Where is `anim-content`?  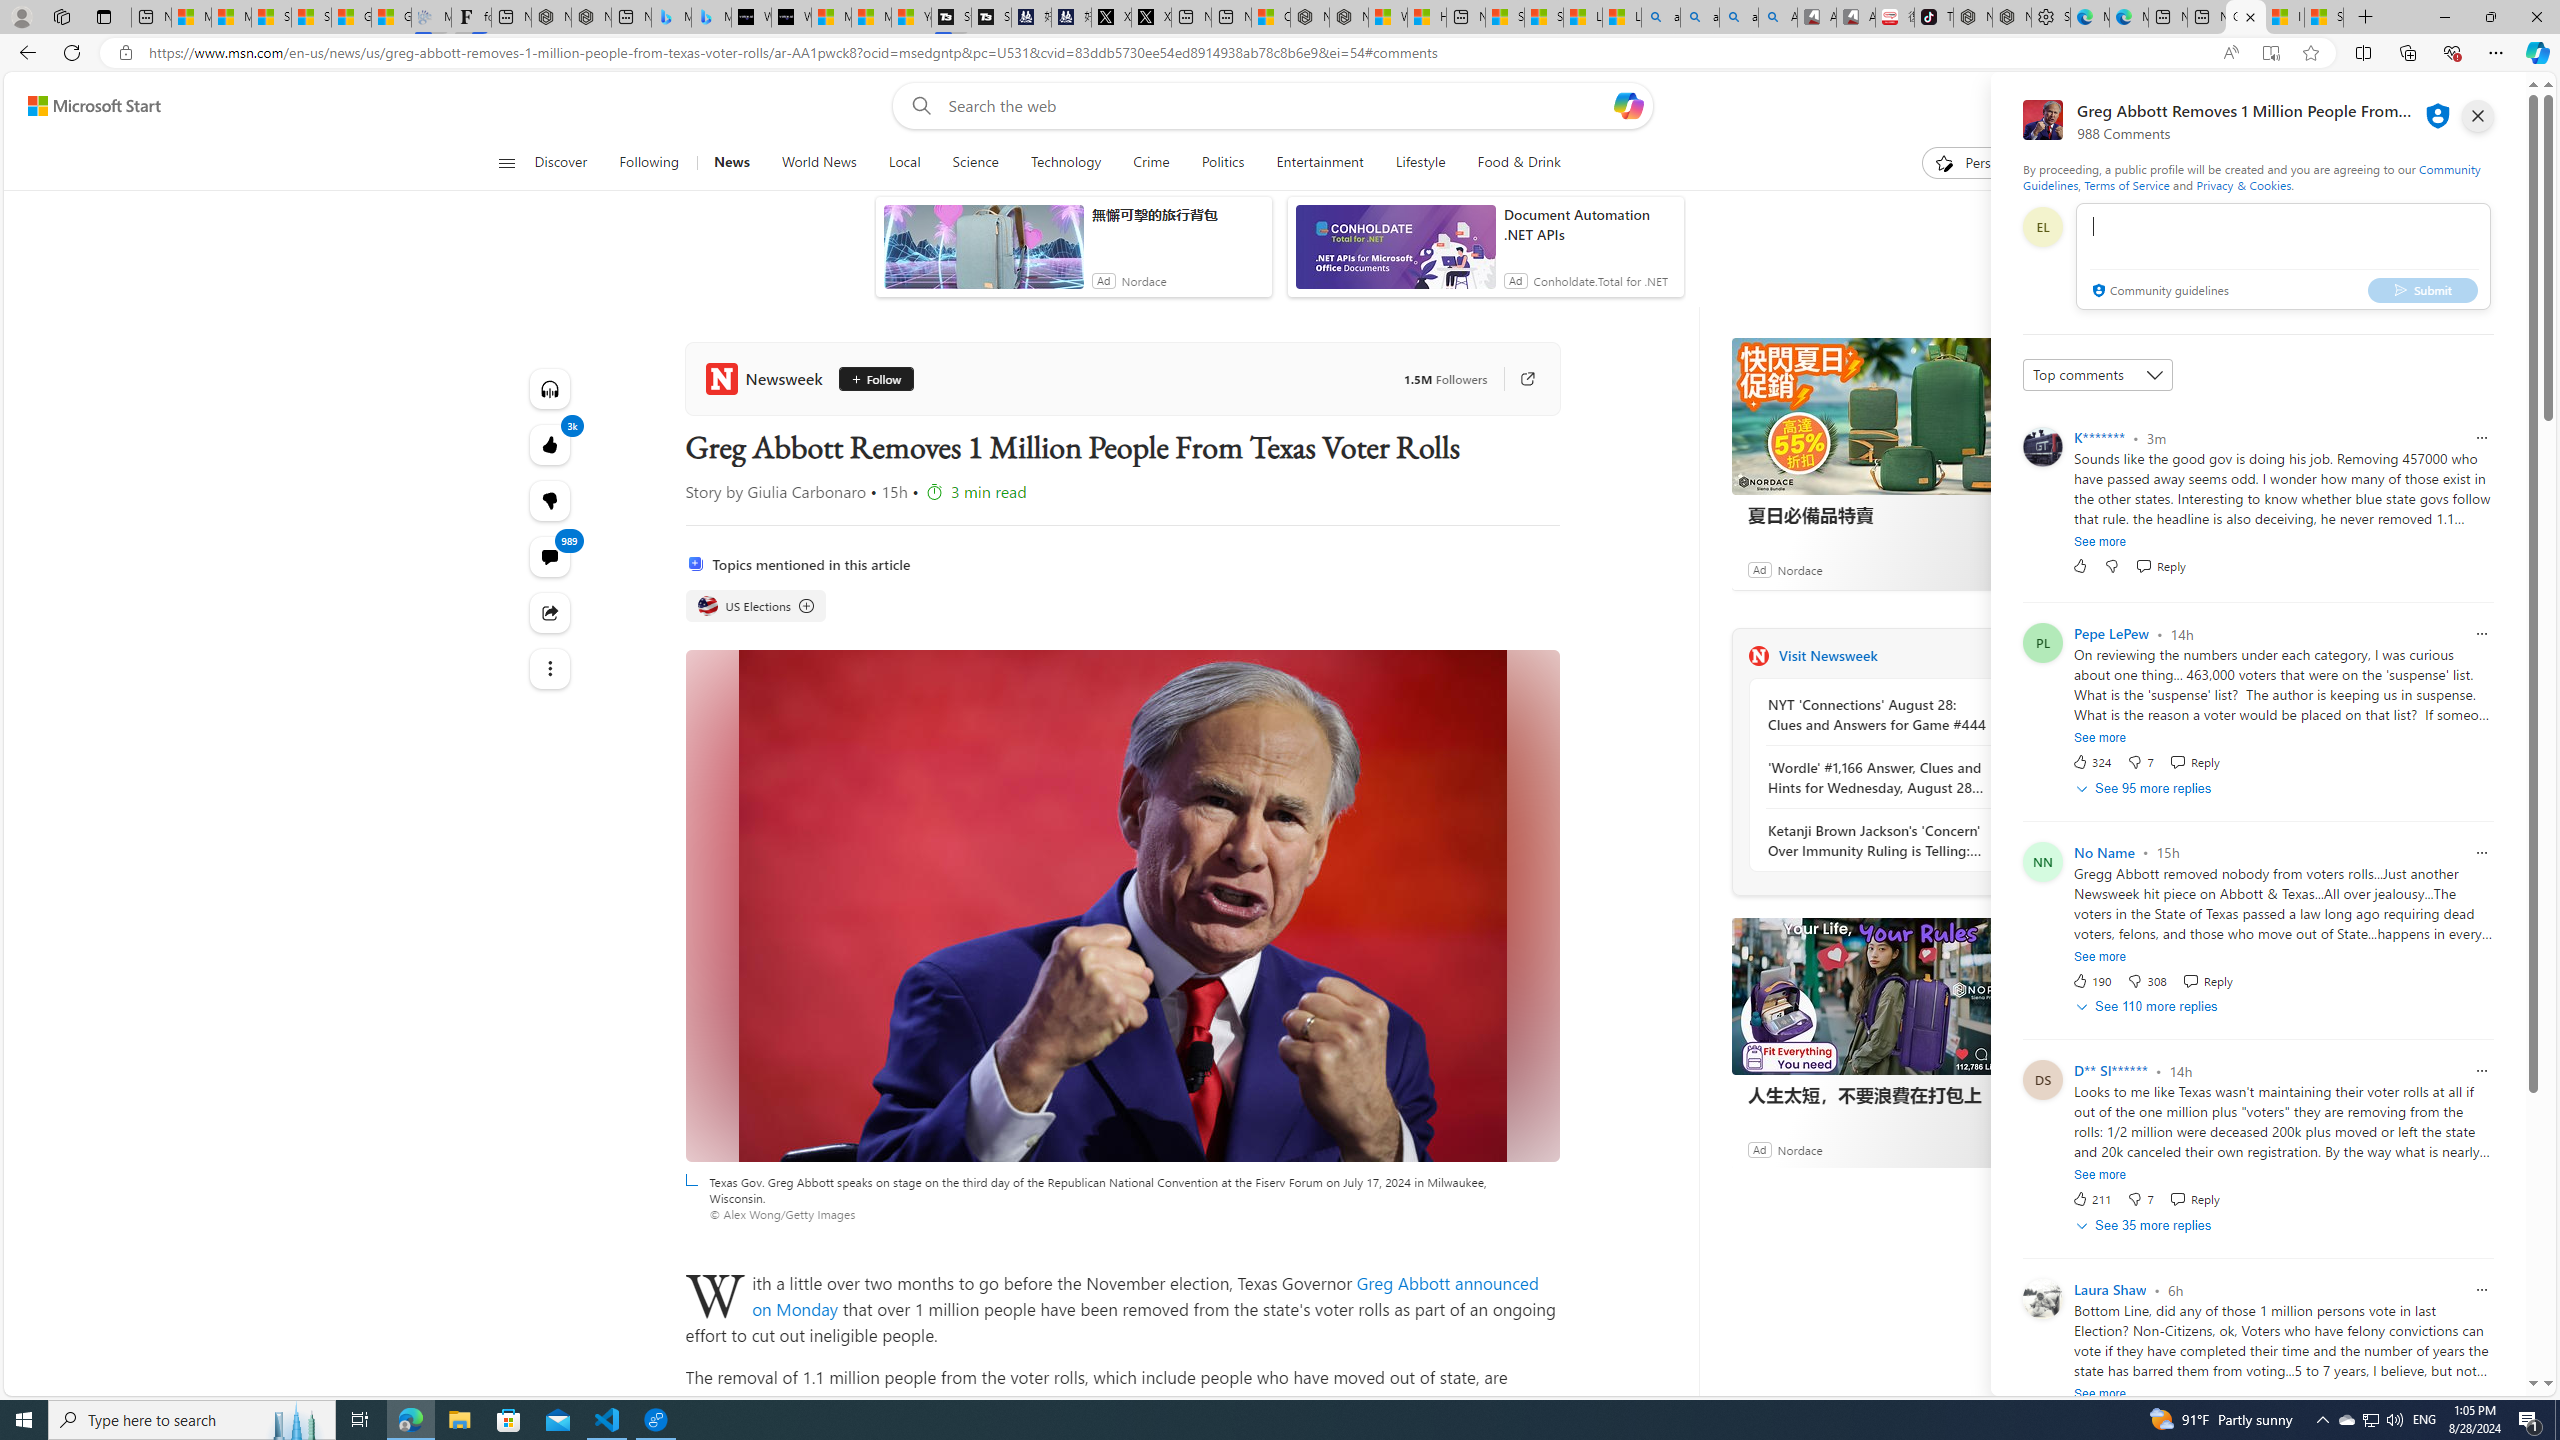
anim-content is located at coordinates (1395, 254).